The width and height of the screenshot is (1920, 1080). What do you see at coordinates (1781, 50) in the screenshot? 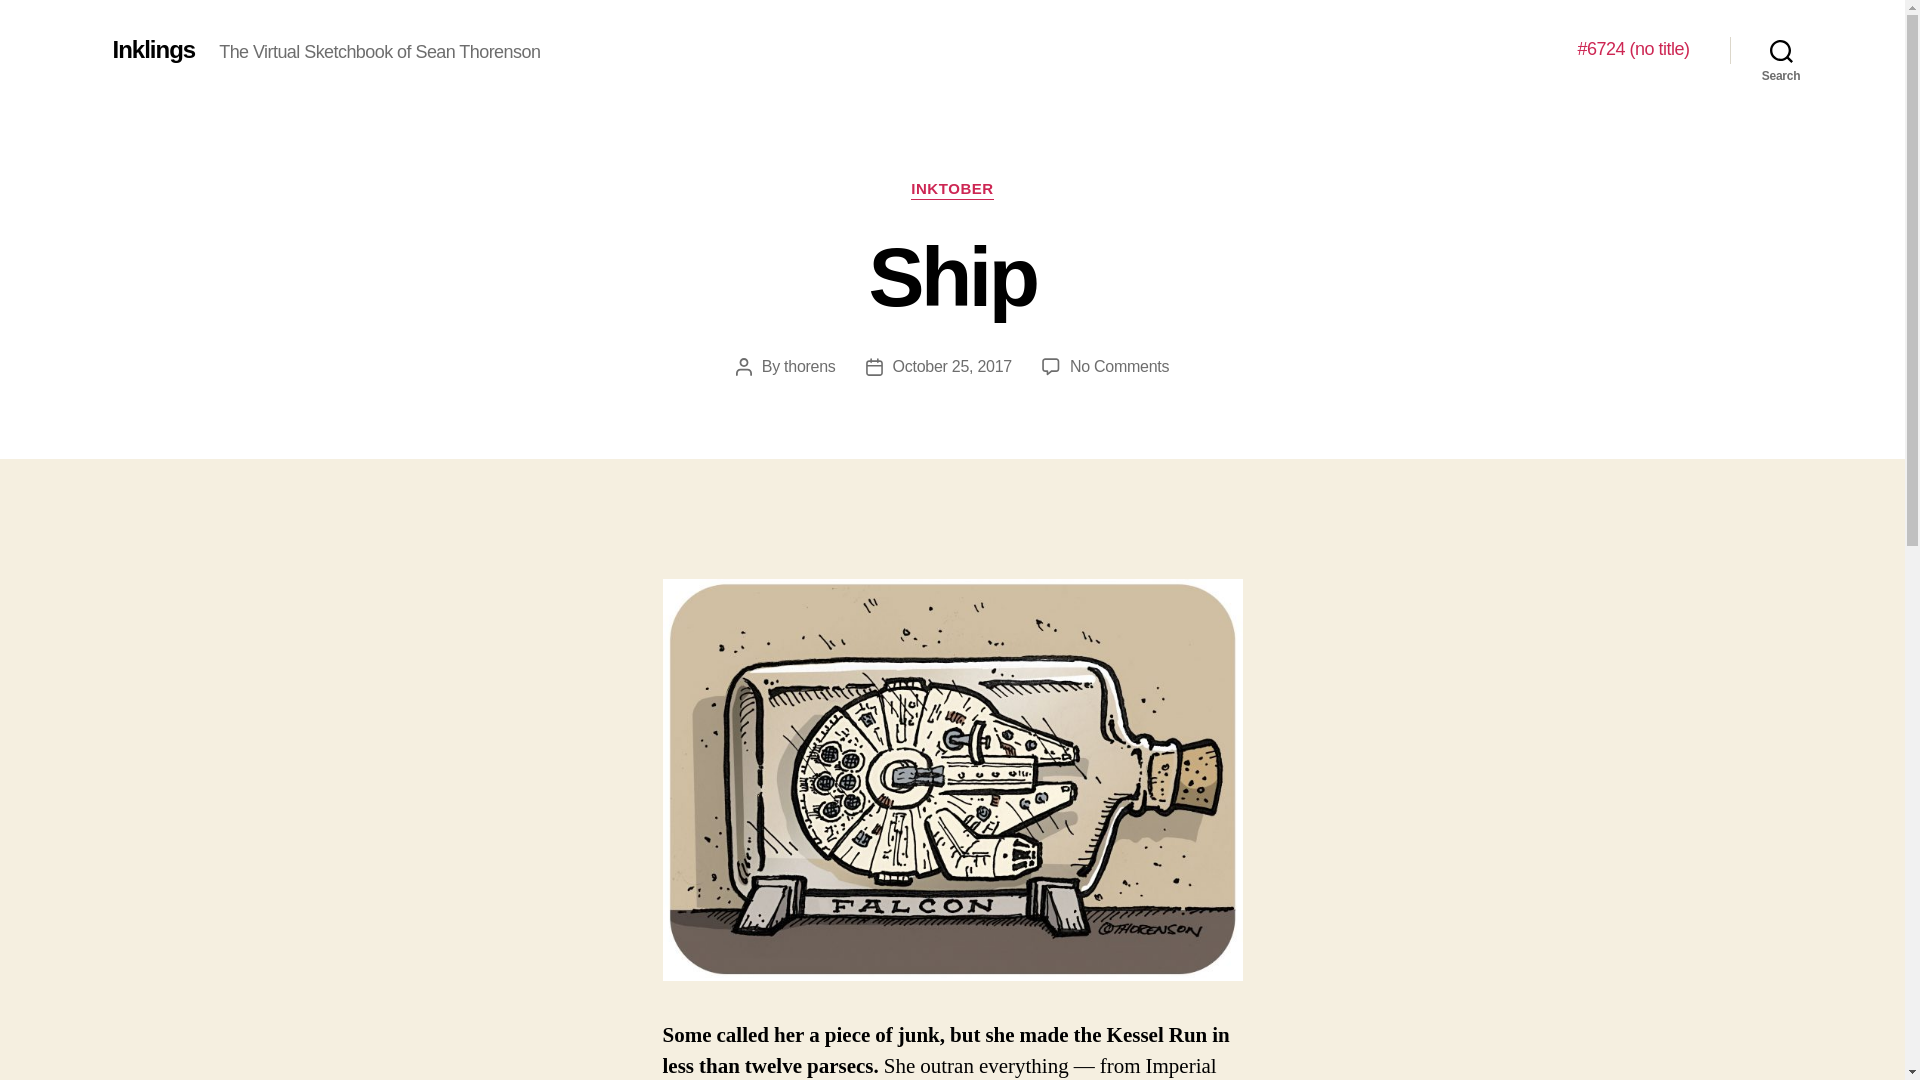
I see `Search` at bounding box center [1781, 50].